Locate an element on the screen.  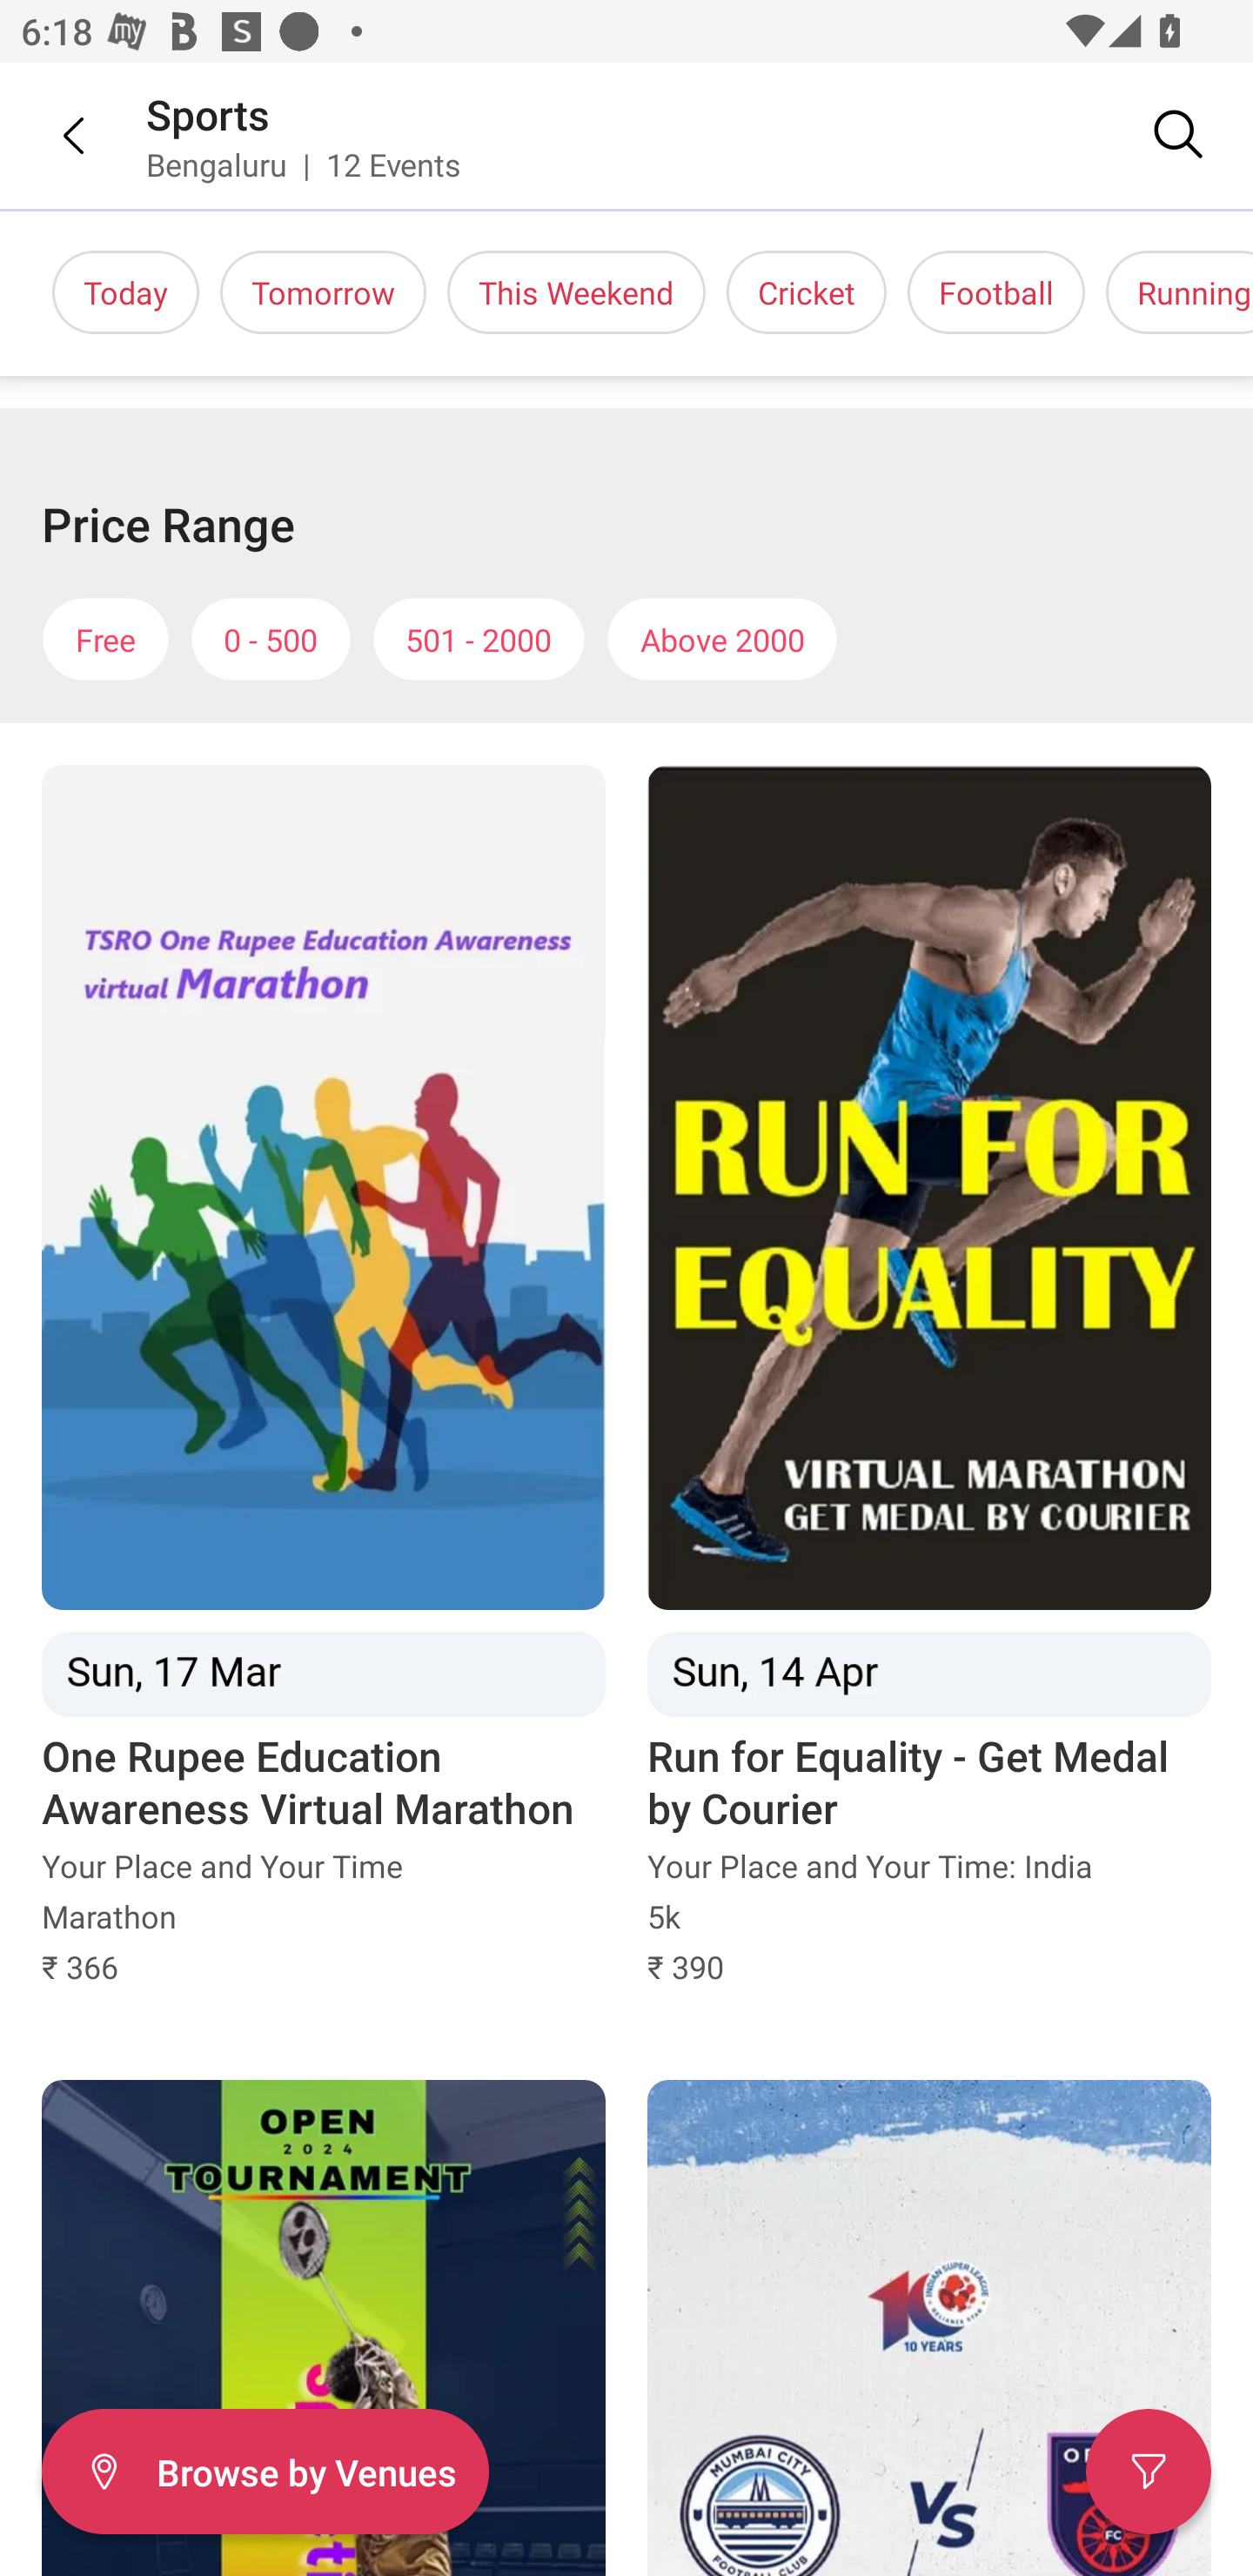
Running is located at coordinates (1180, 292).